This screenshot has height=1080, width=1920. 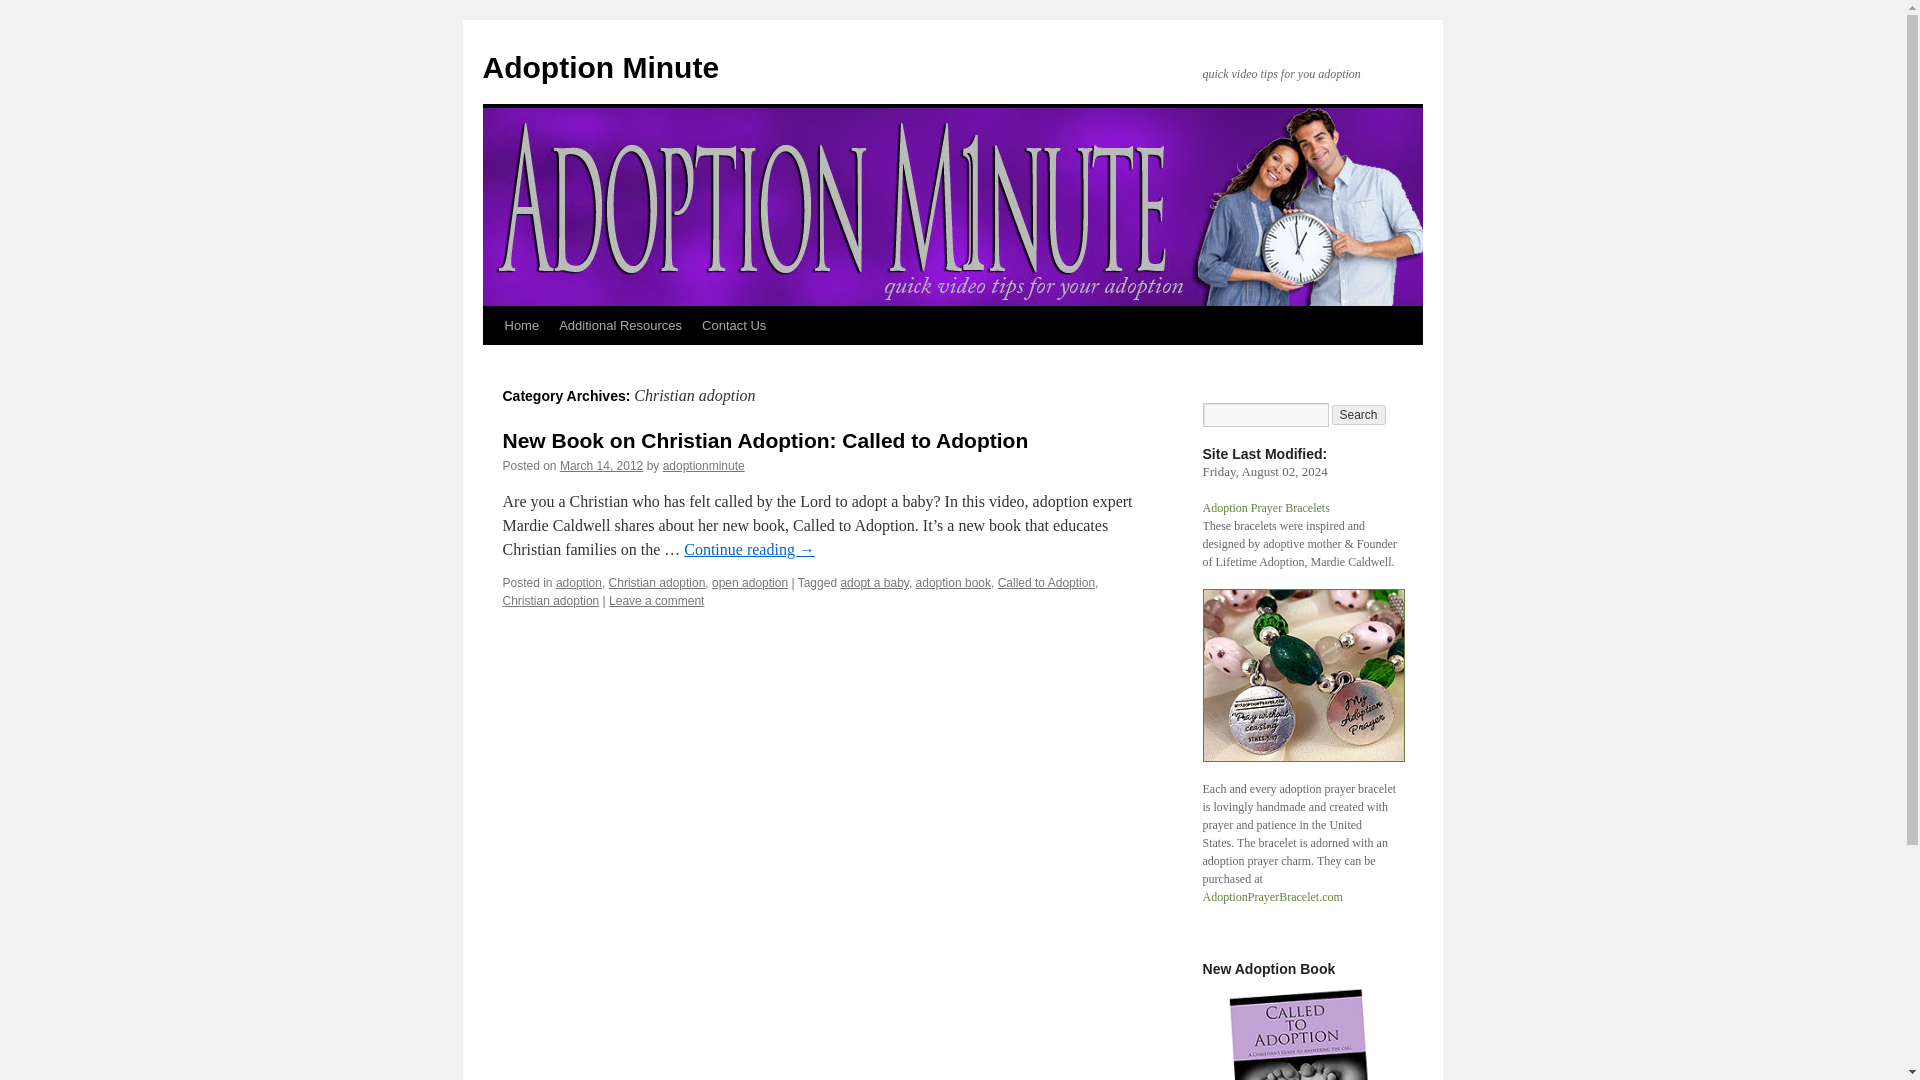 I want to click on Christian adoption, so click(x=657, y=582).